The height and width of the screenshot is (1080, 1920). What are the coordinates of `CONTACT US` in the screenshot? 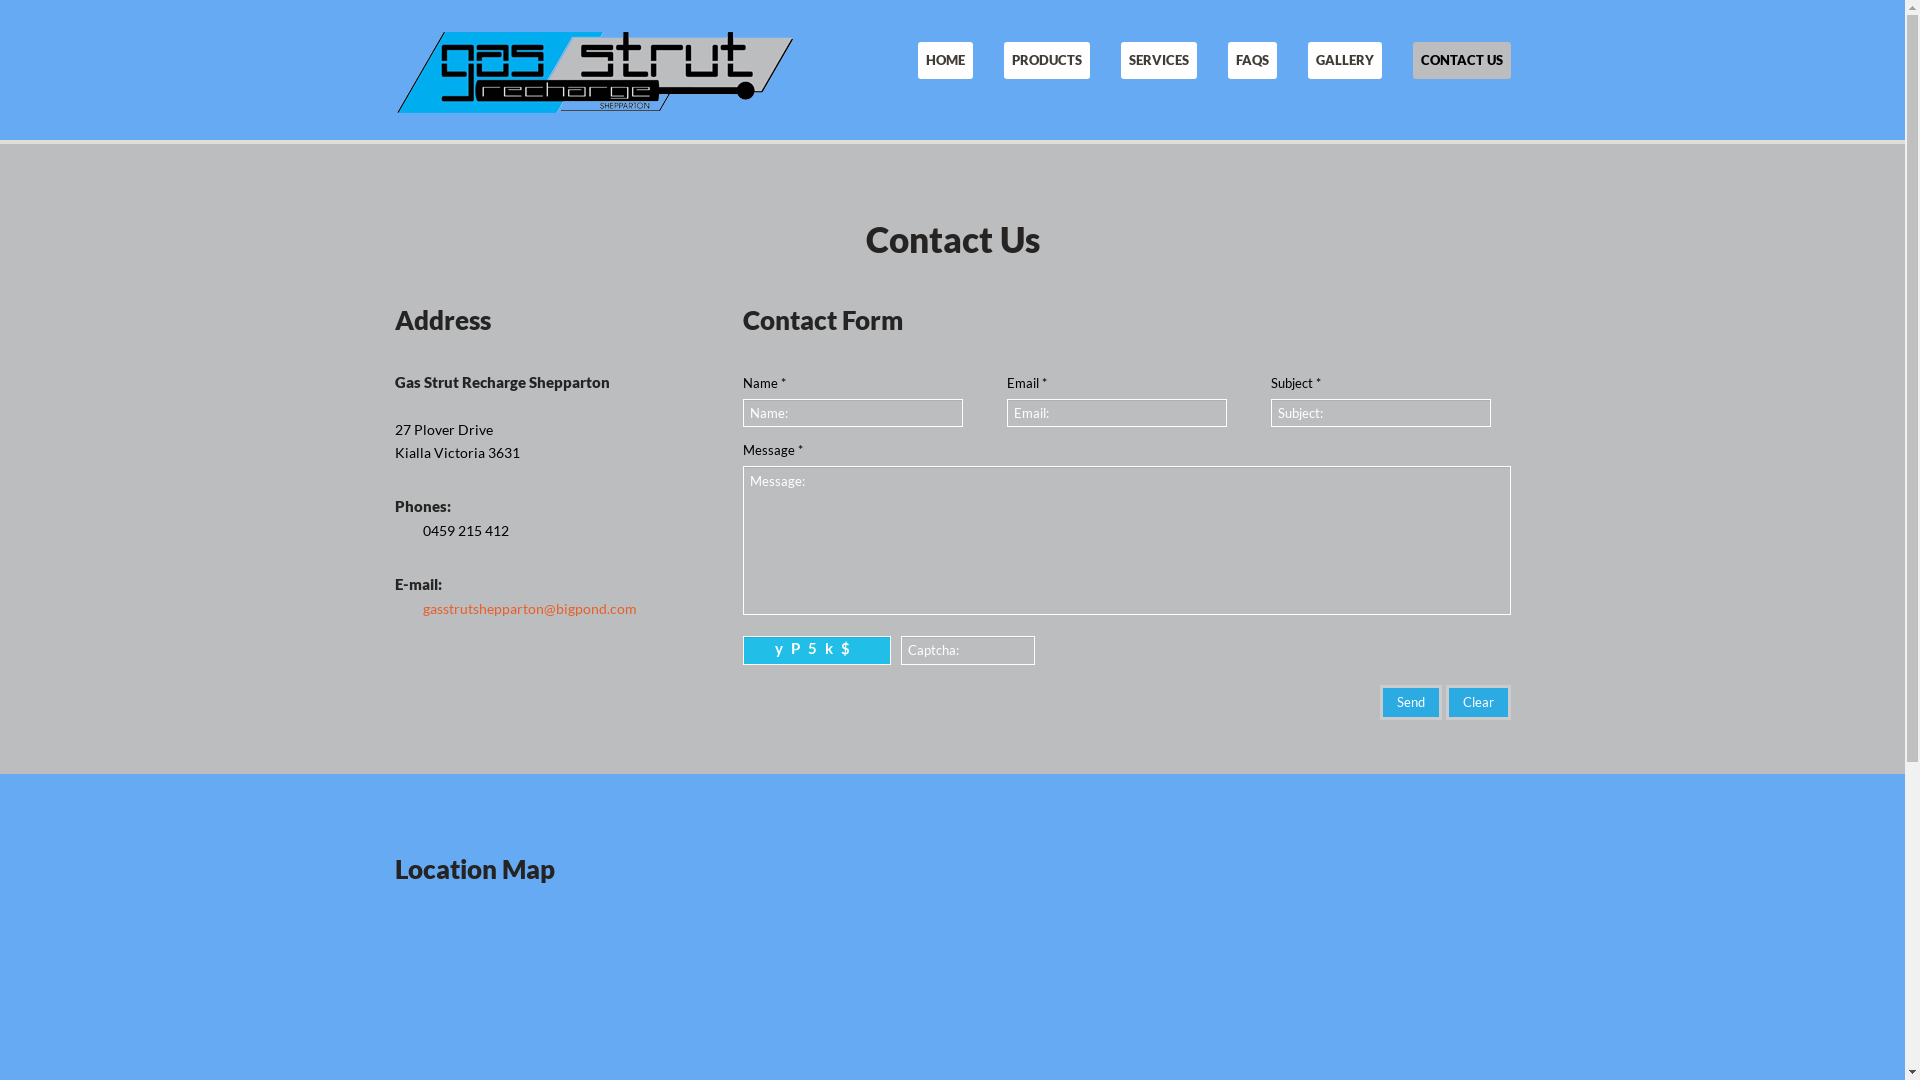 It's located at (1461, 60).